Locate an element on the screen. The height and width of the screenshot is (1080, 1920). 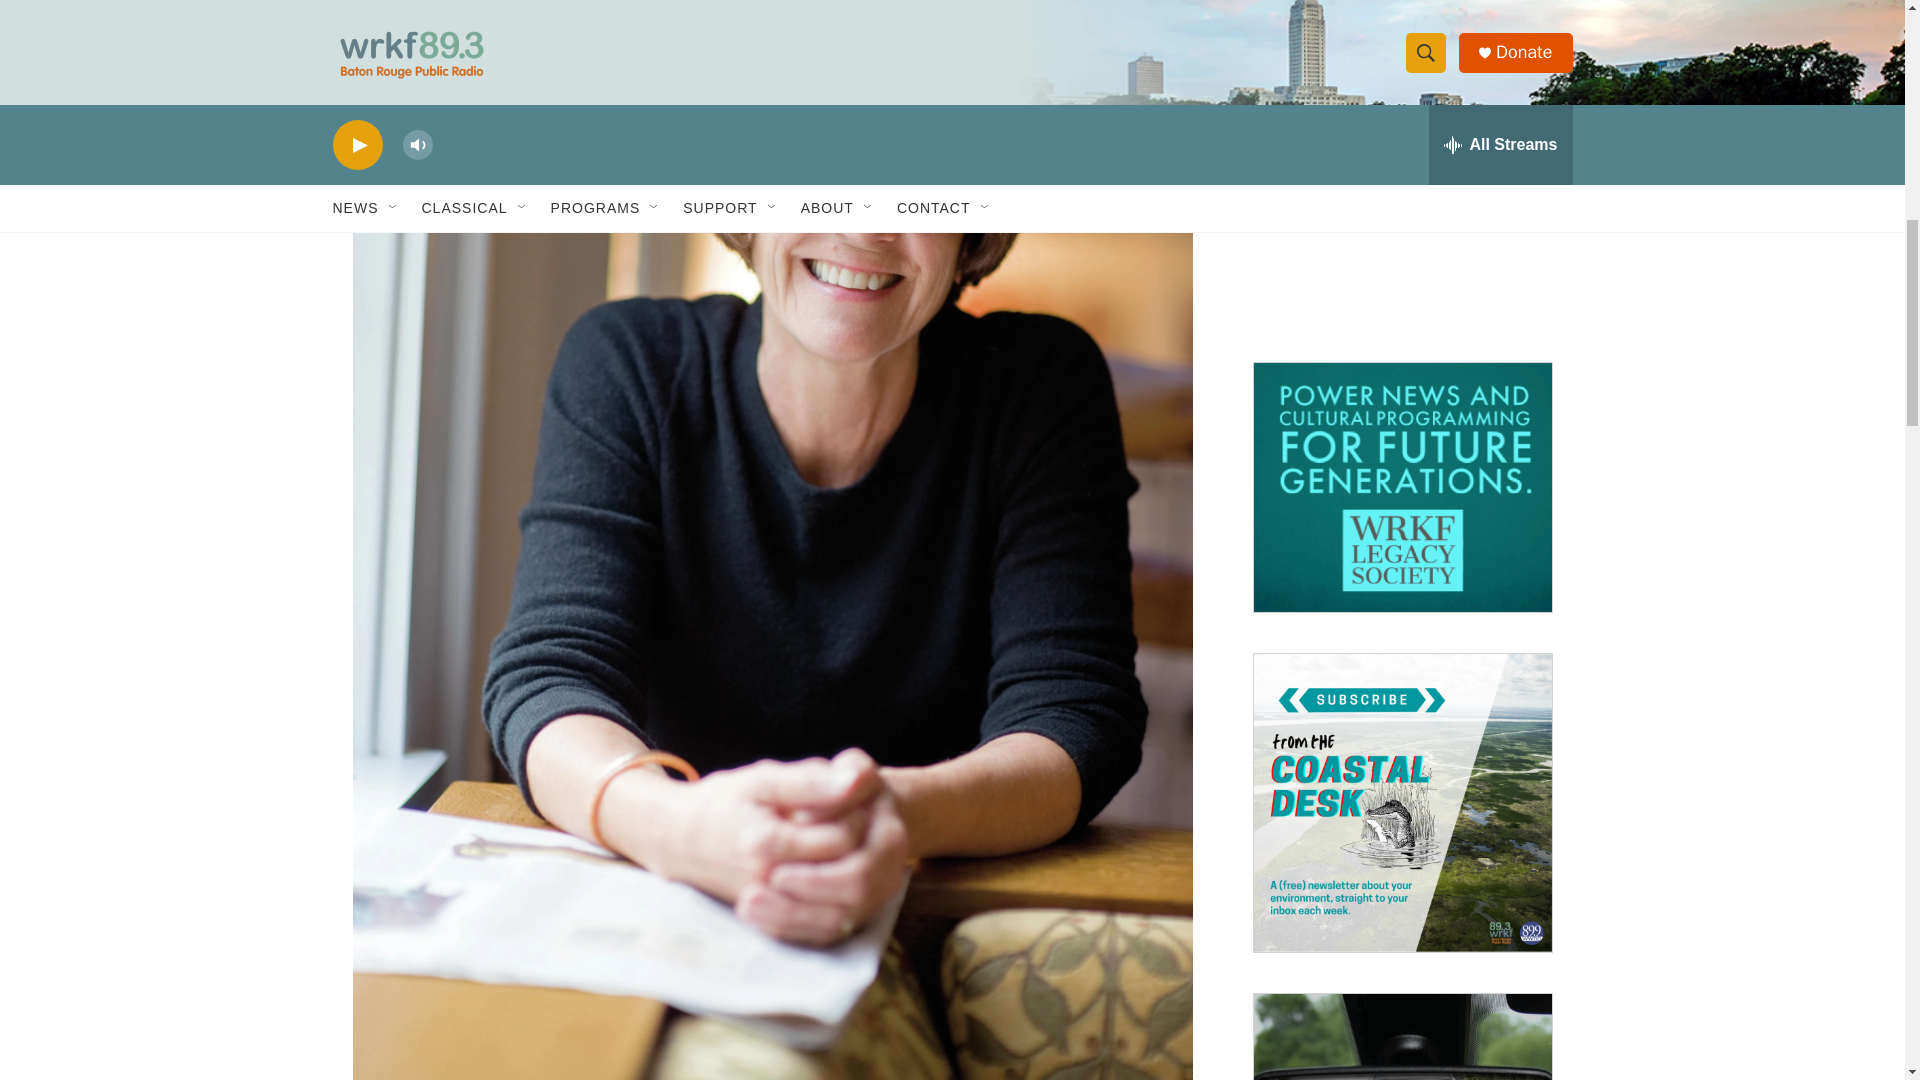
3rd party ad content is located at coordinates (1401, 196).